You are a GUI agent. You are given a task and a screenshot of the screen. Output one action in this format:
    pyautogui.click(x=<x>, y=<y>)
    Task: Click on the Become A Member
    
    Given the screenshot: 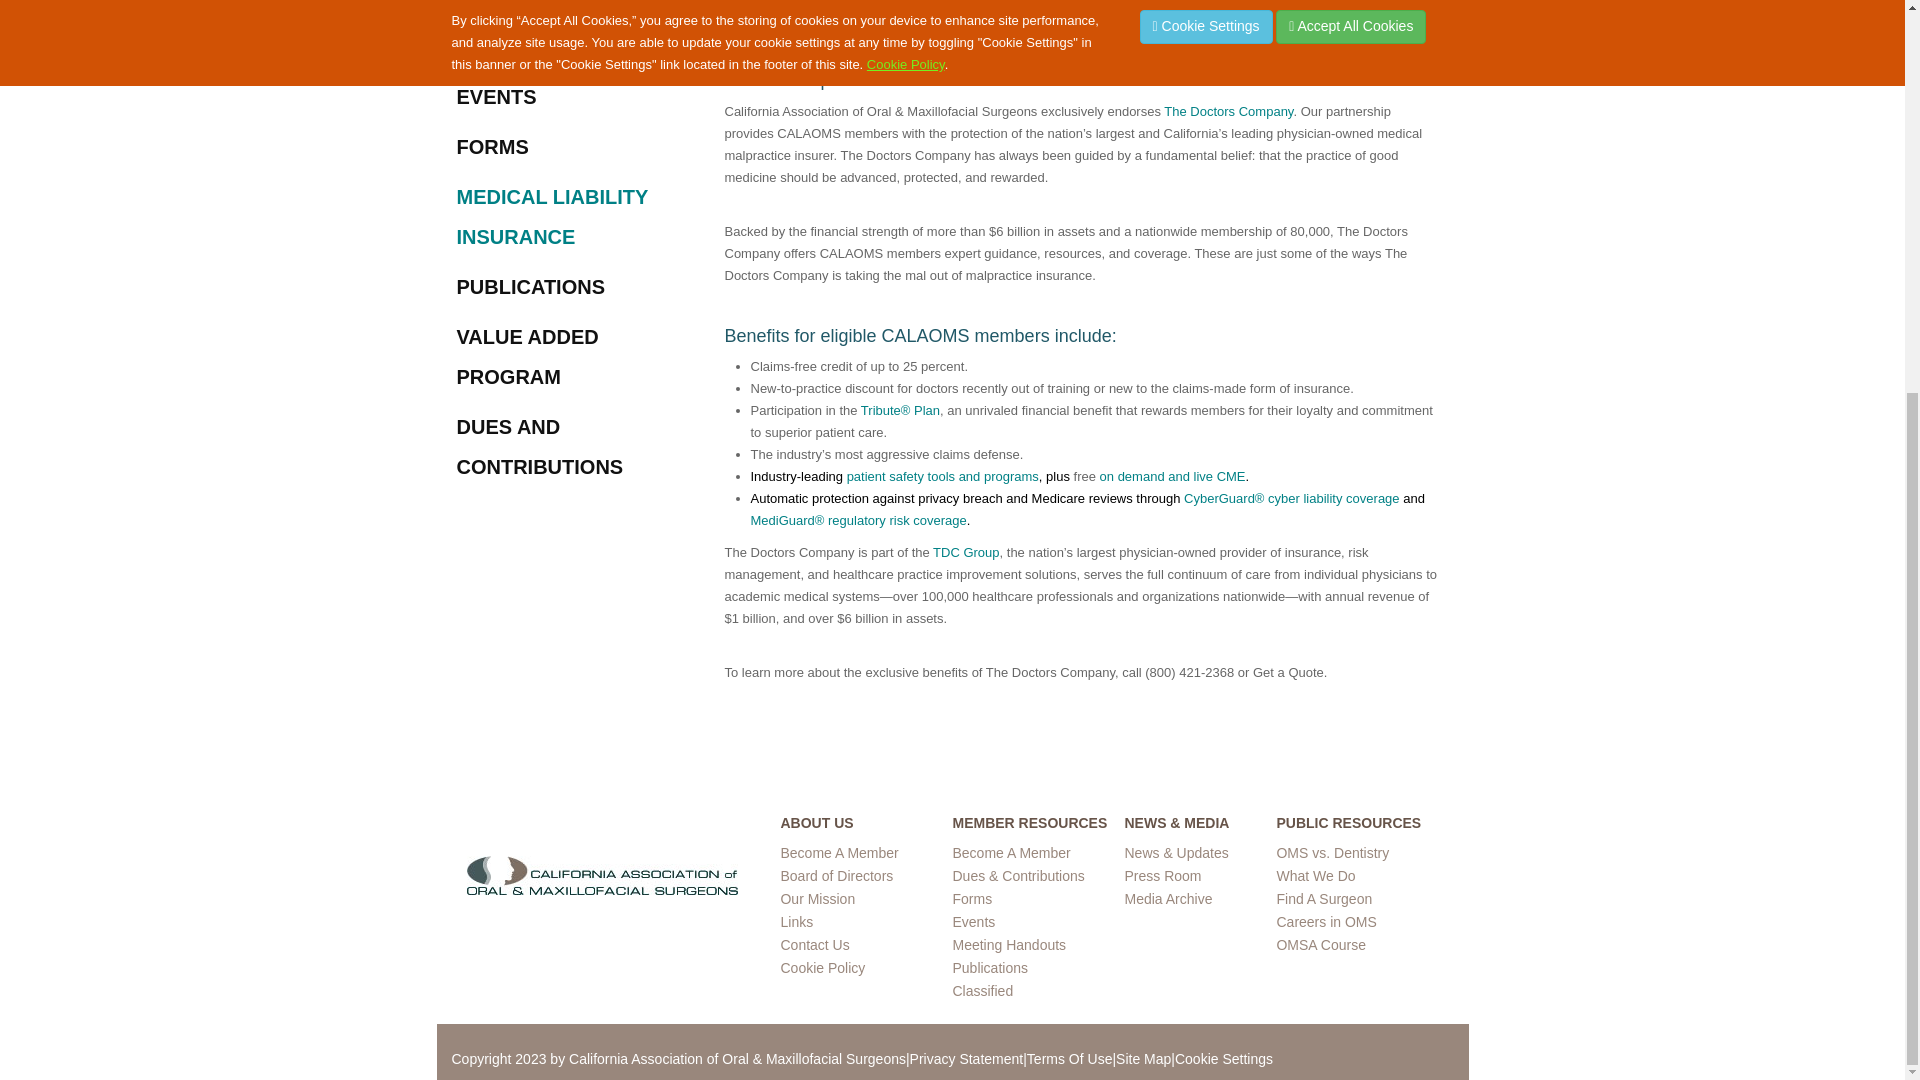 What is the action you would take?
    pyautogui.click(x=1010, y=852)
    